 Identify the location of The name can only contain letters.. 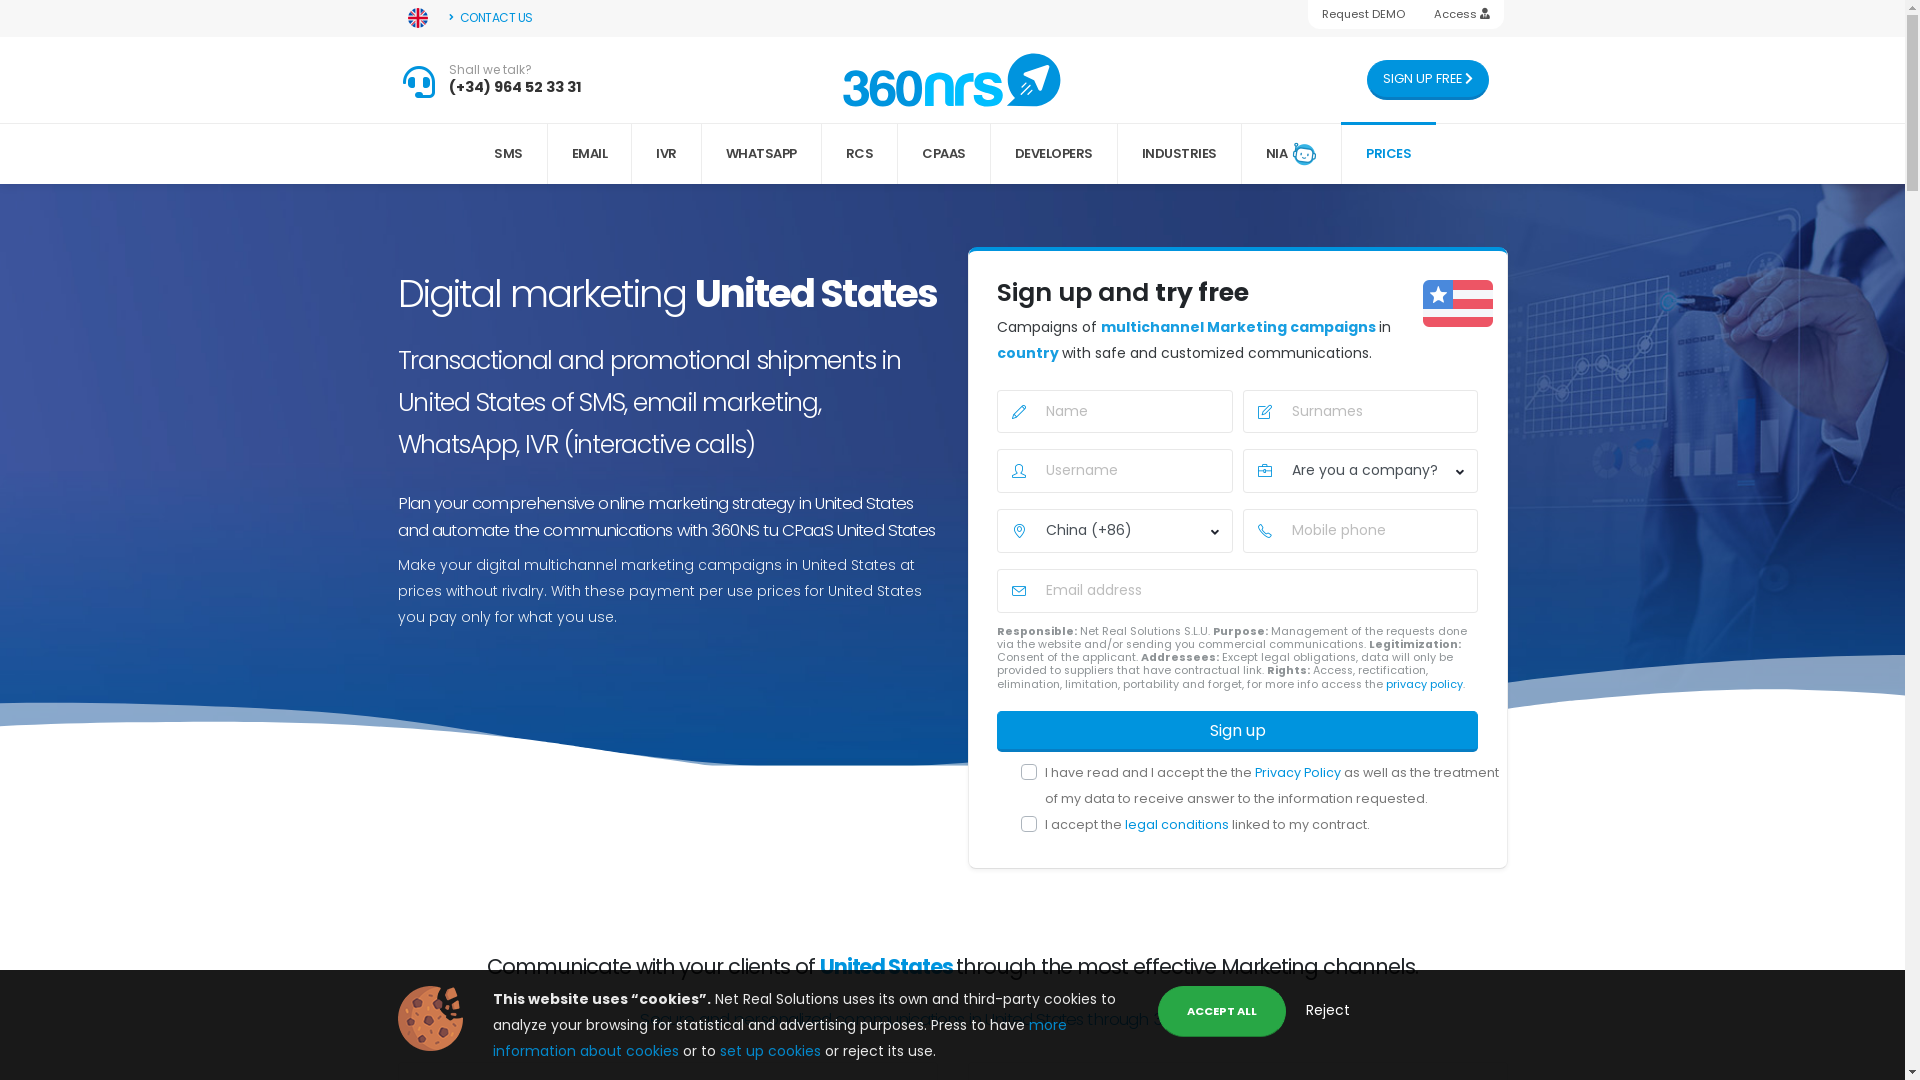
(1114, 412).